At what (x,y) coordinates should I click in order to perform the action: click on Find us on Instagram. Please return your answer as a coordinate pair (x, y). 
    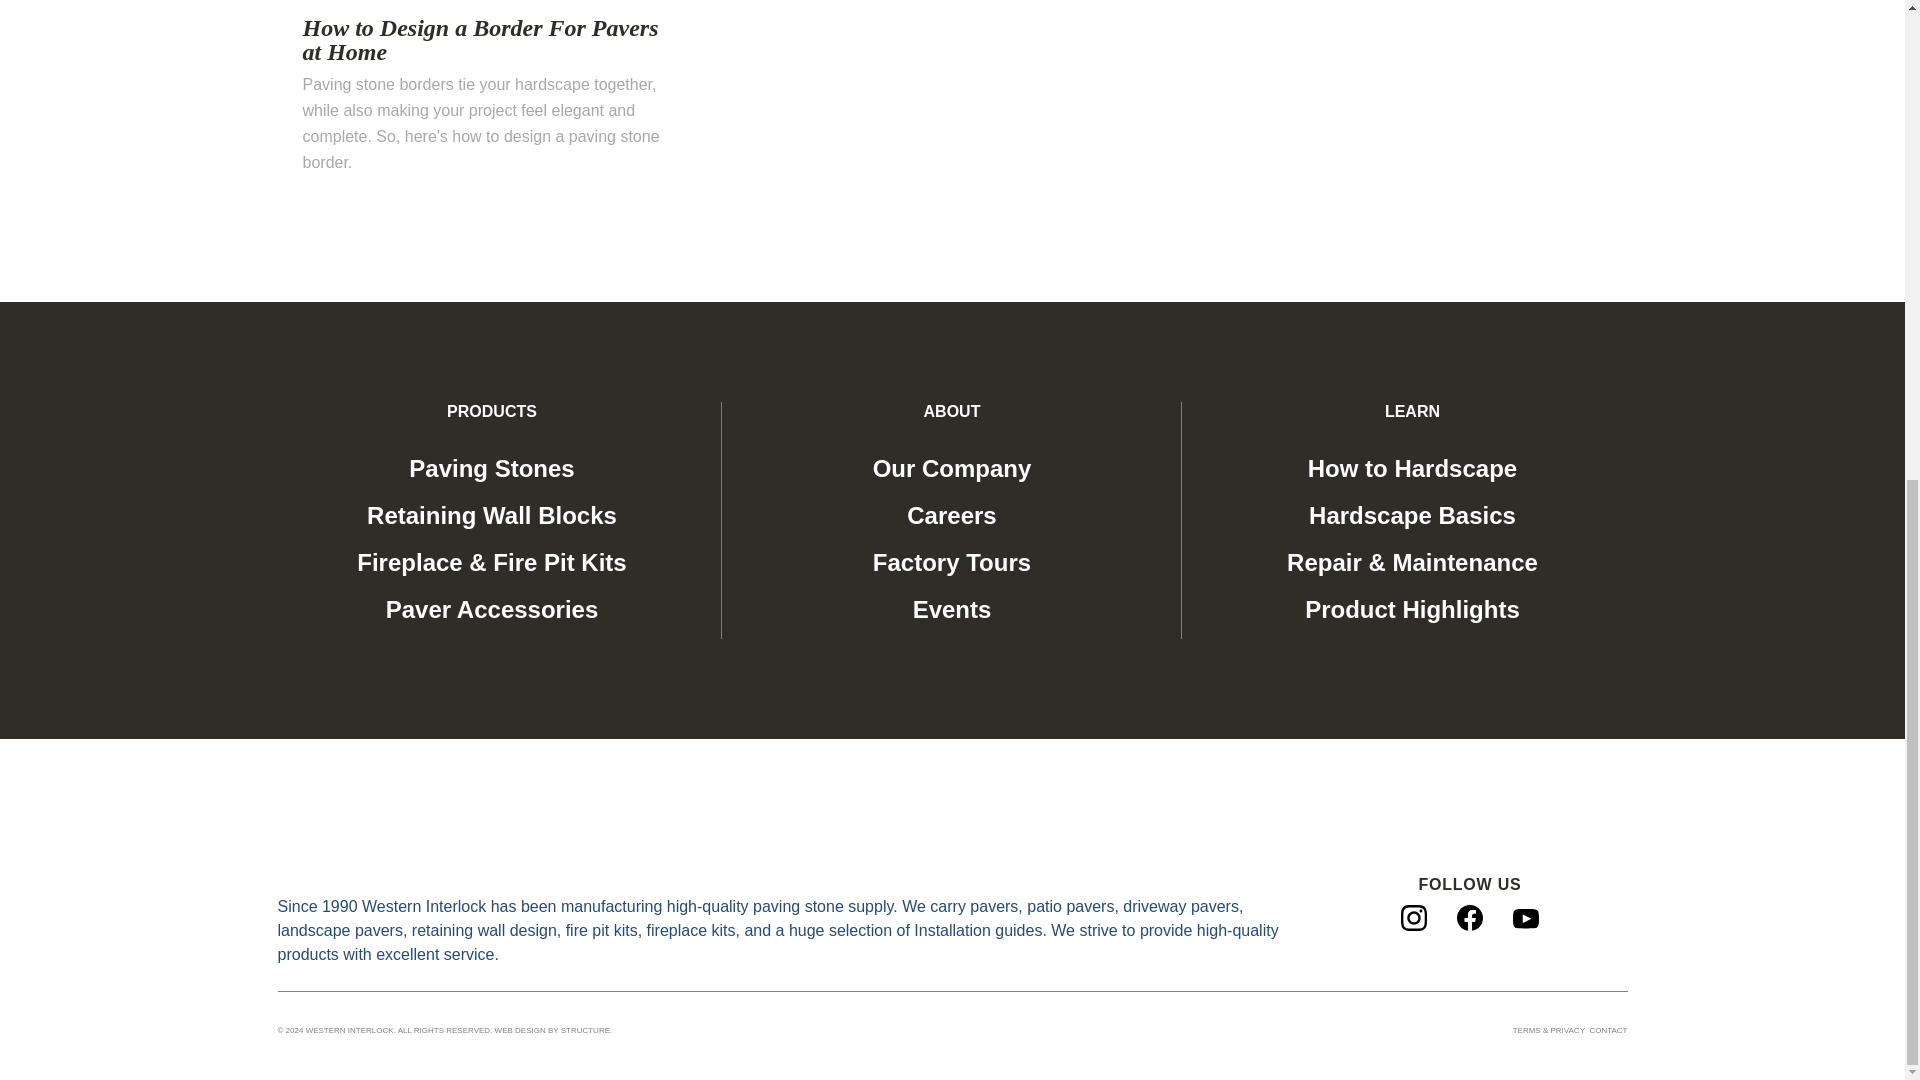
    Looking at the image, I should click on (1414, 917).